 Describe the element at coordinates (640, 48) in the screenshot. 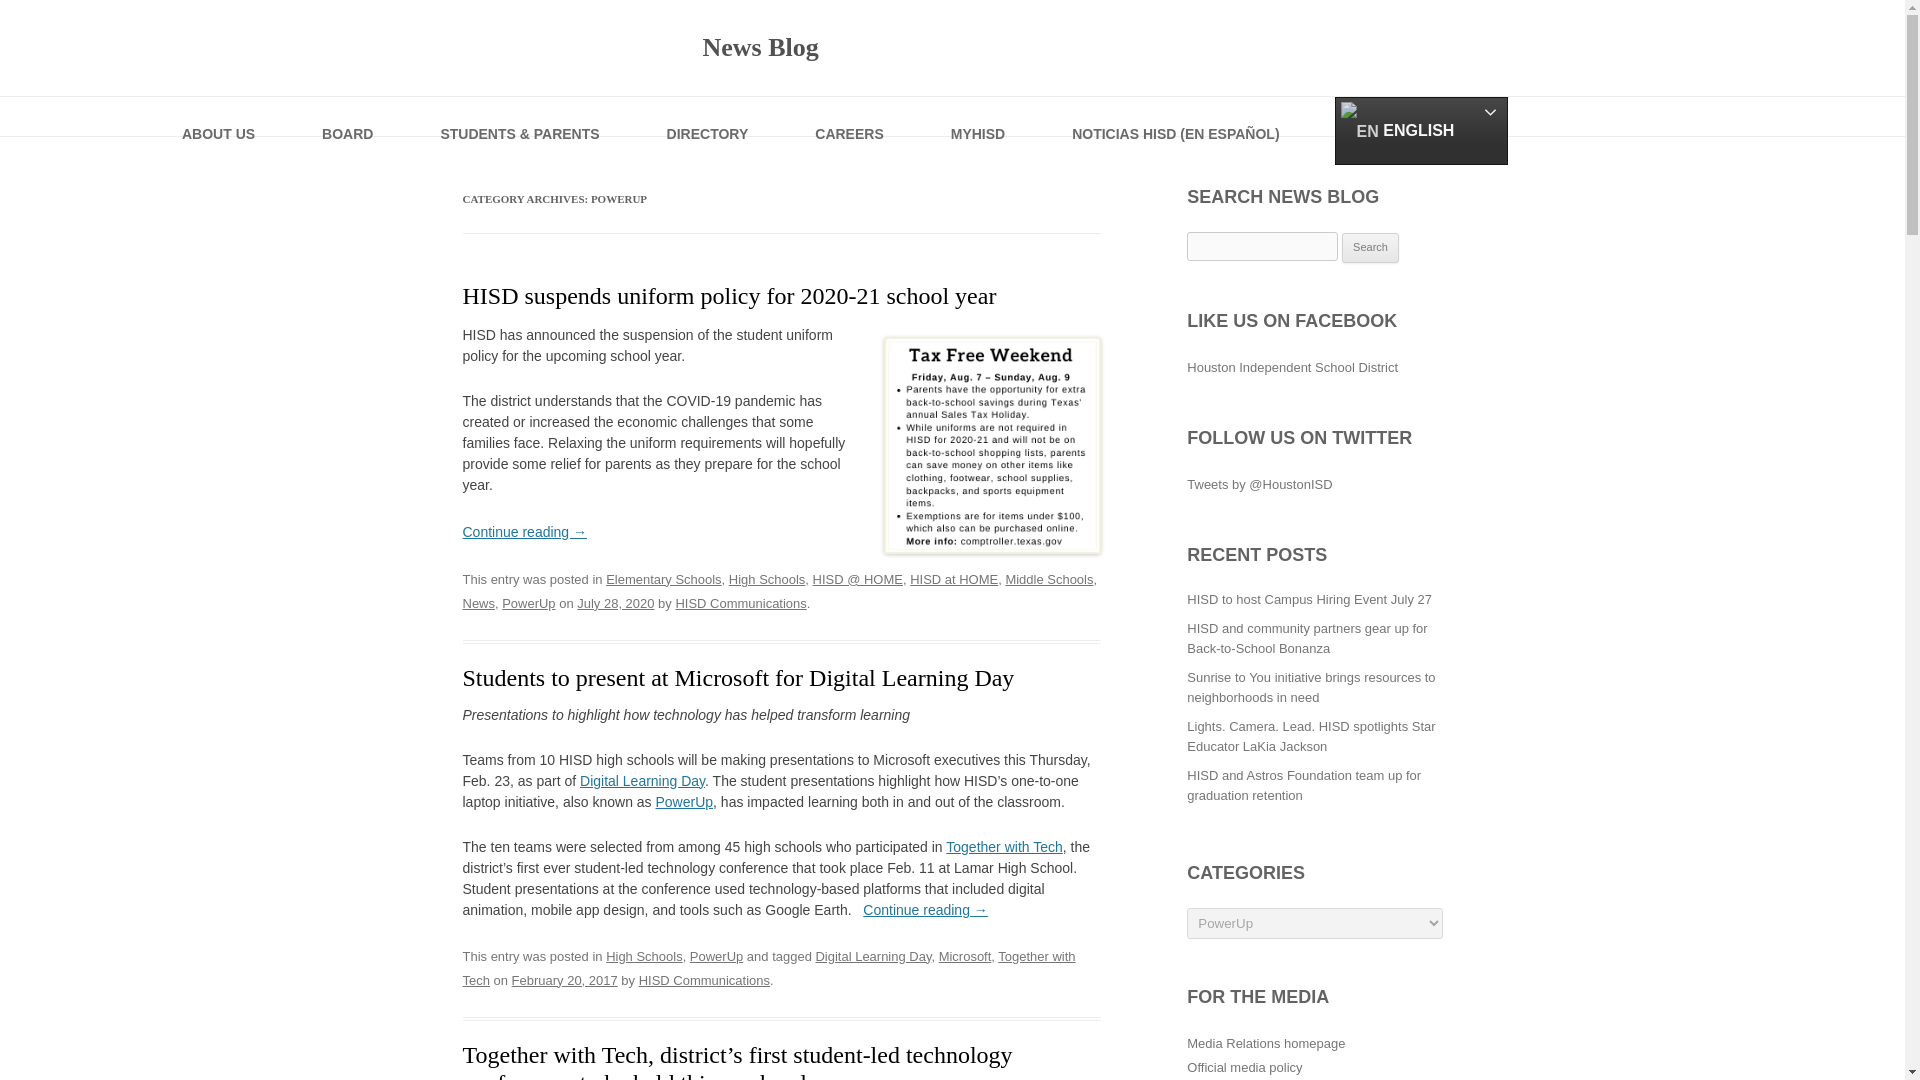

I see `News Blog` at that location.